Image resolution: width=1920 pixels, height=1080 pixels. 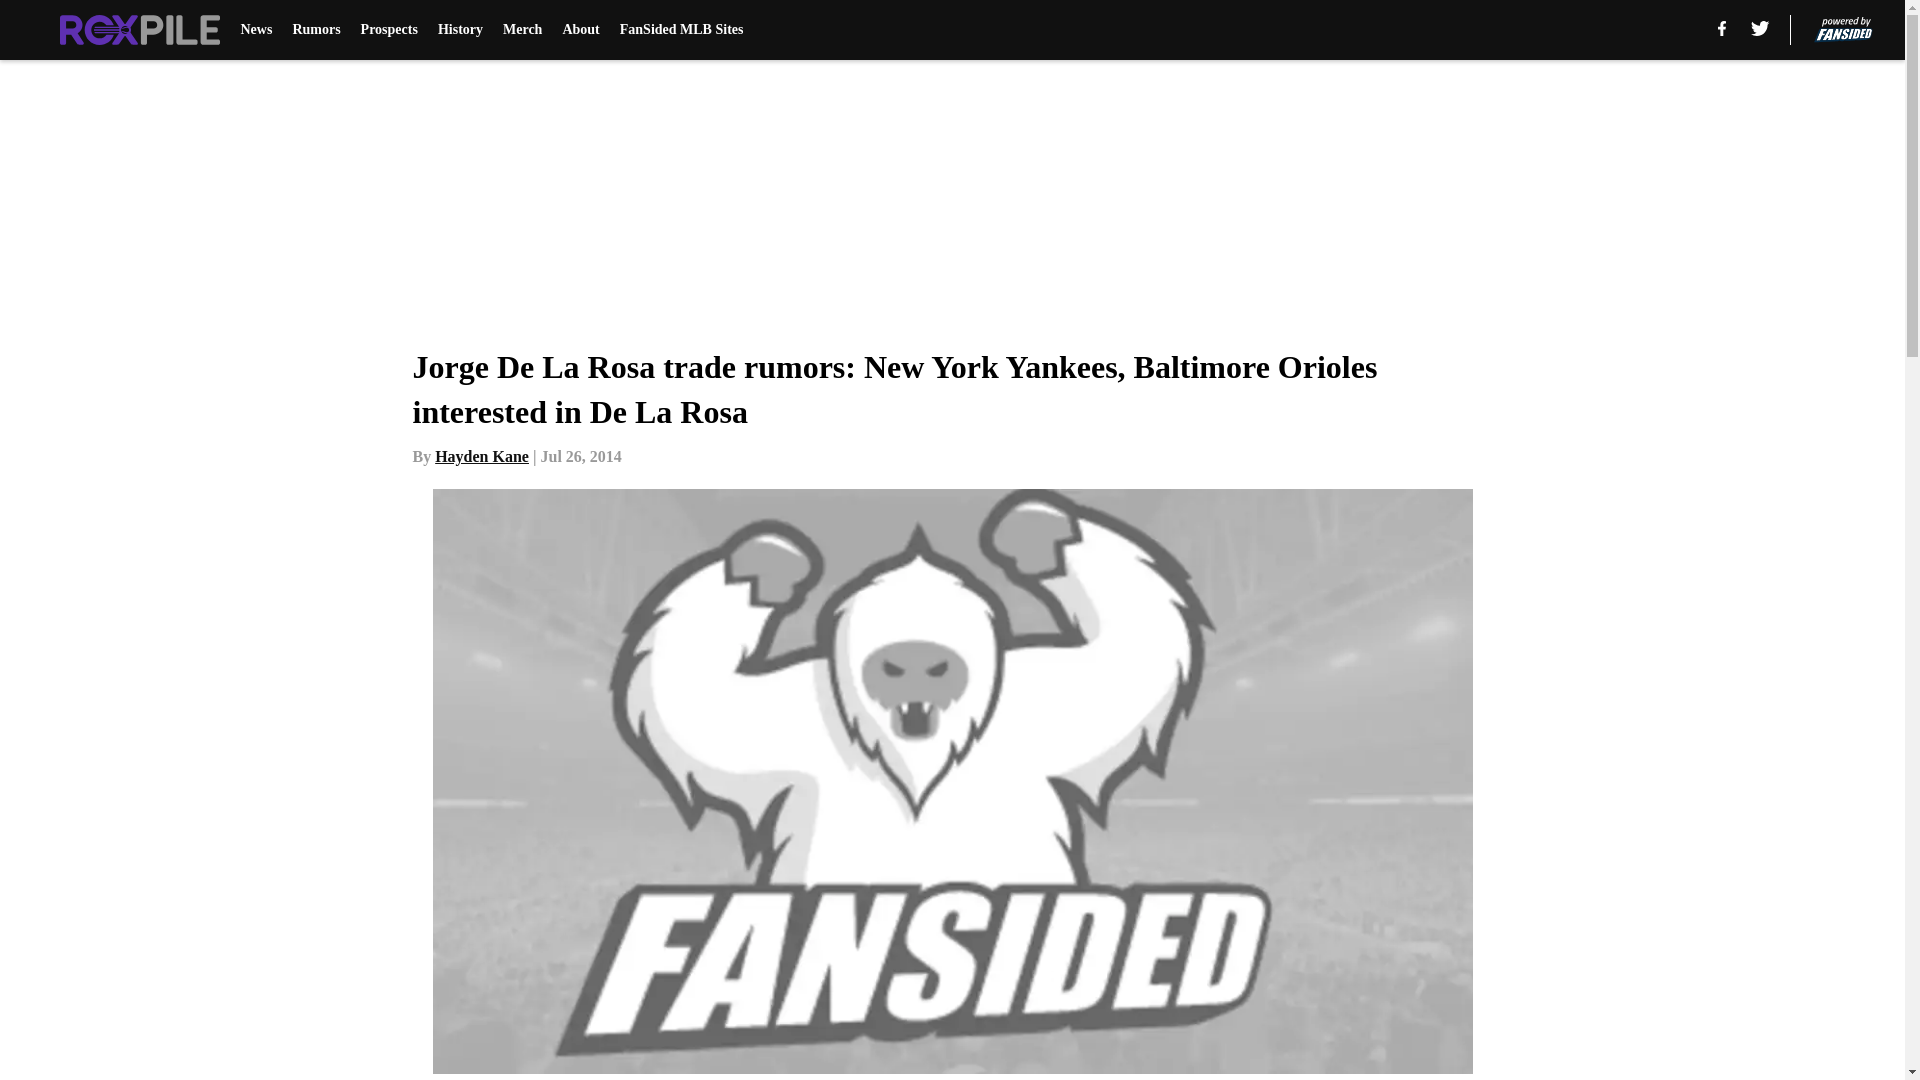 What do you see at coordinates (580, 30) in the screenshot?
I see `About` at bounding box center [580, 30].